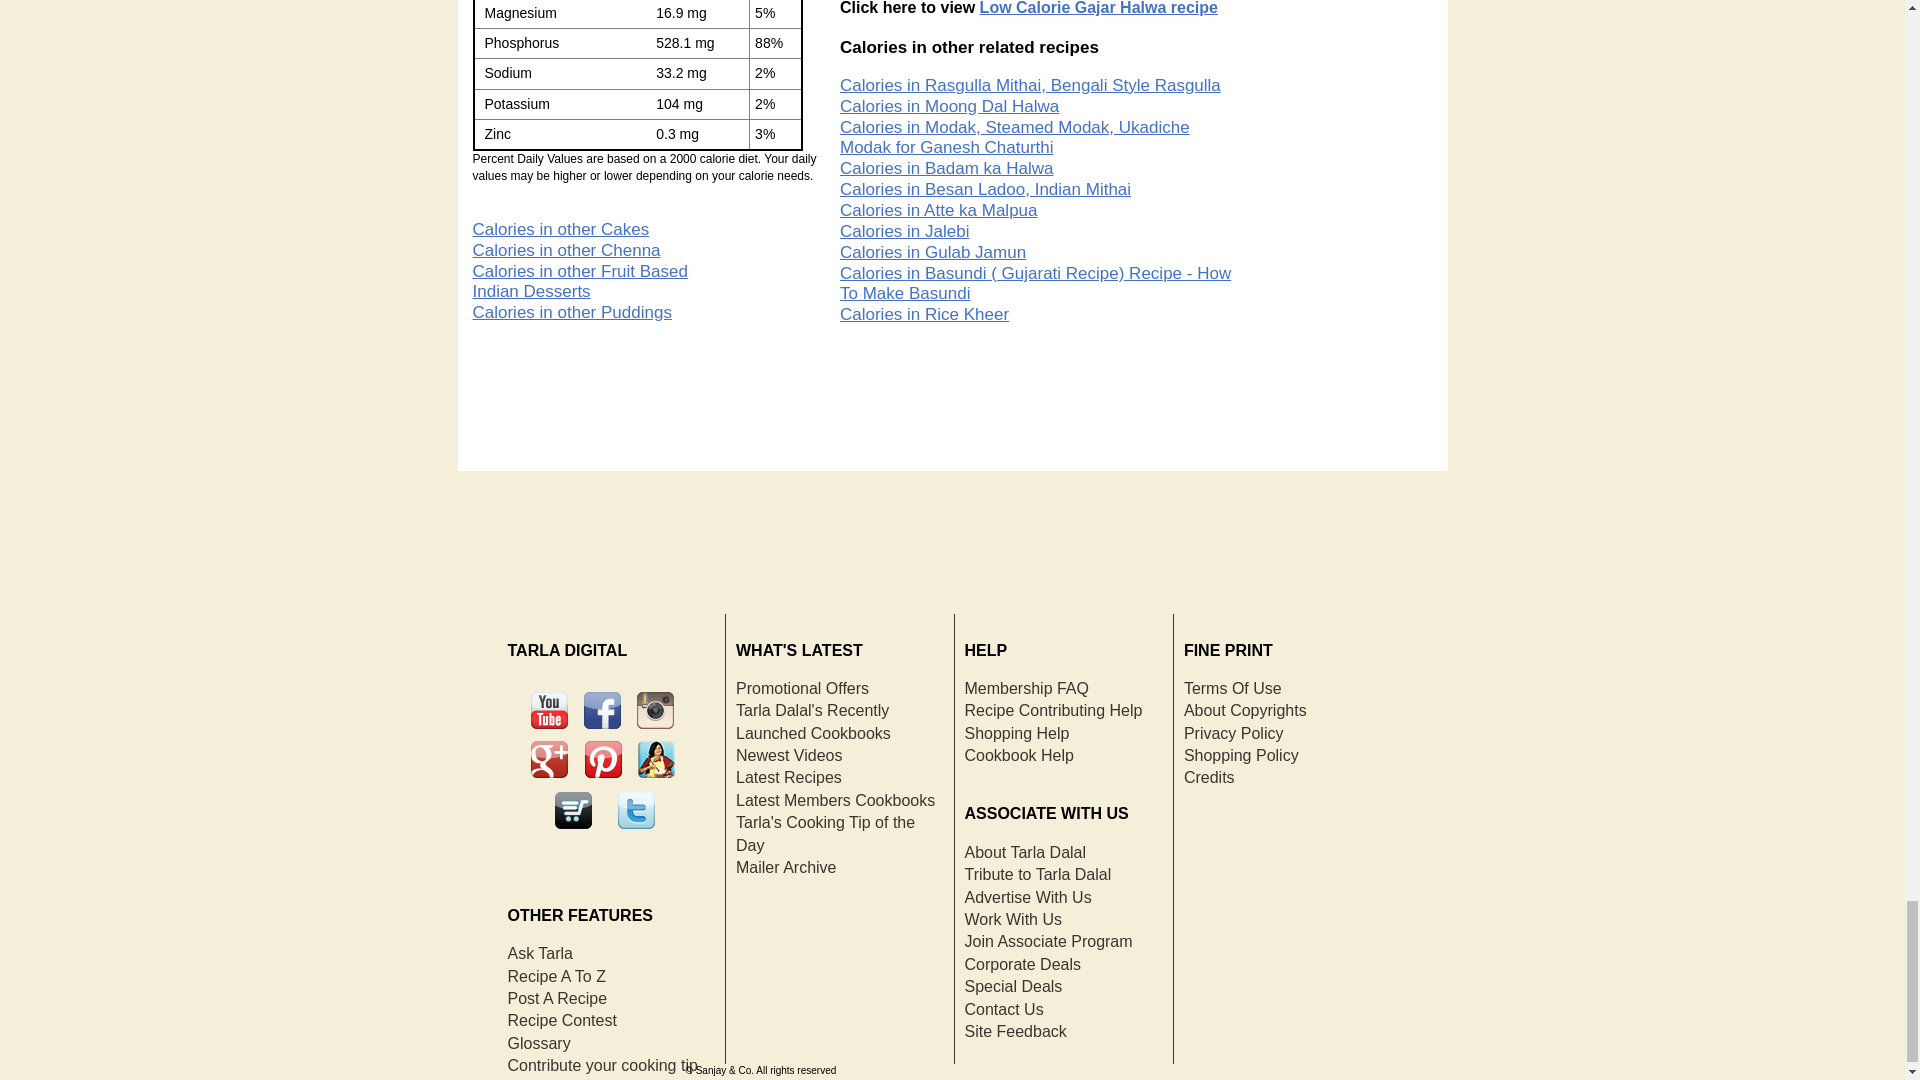  Describe the element at coordinates (1098, 8) in the screenshot. I see `Click here` at that location.